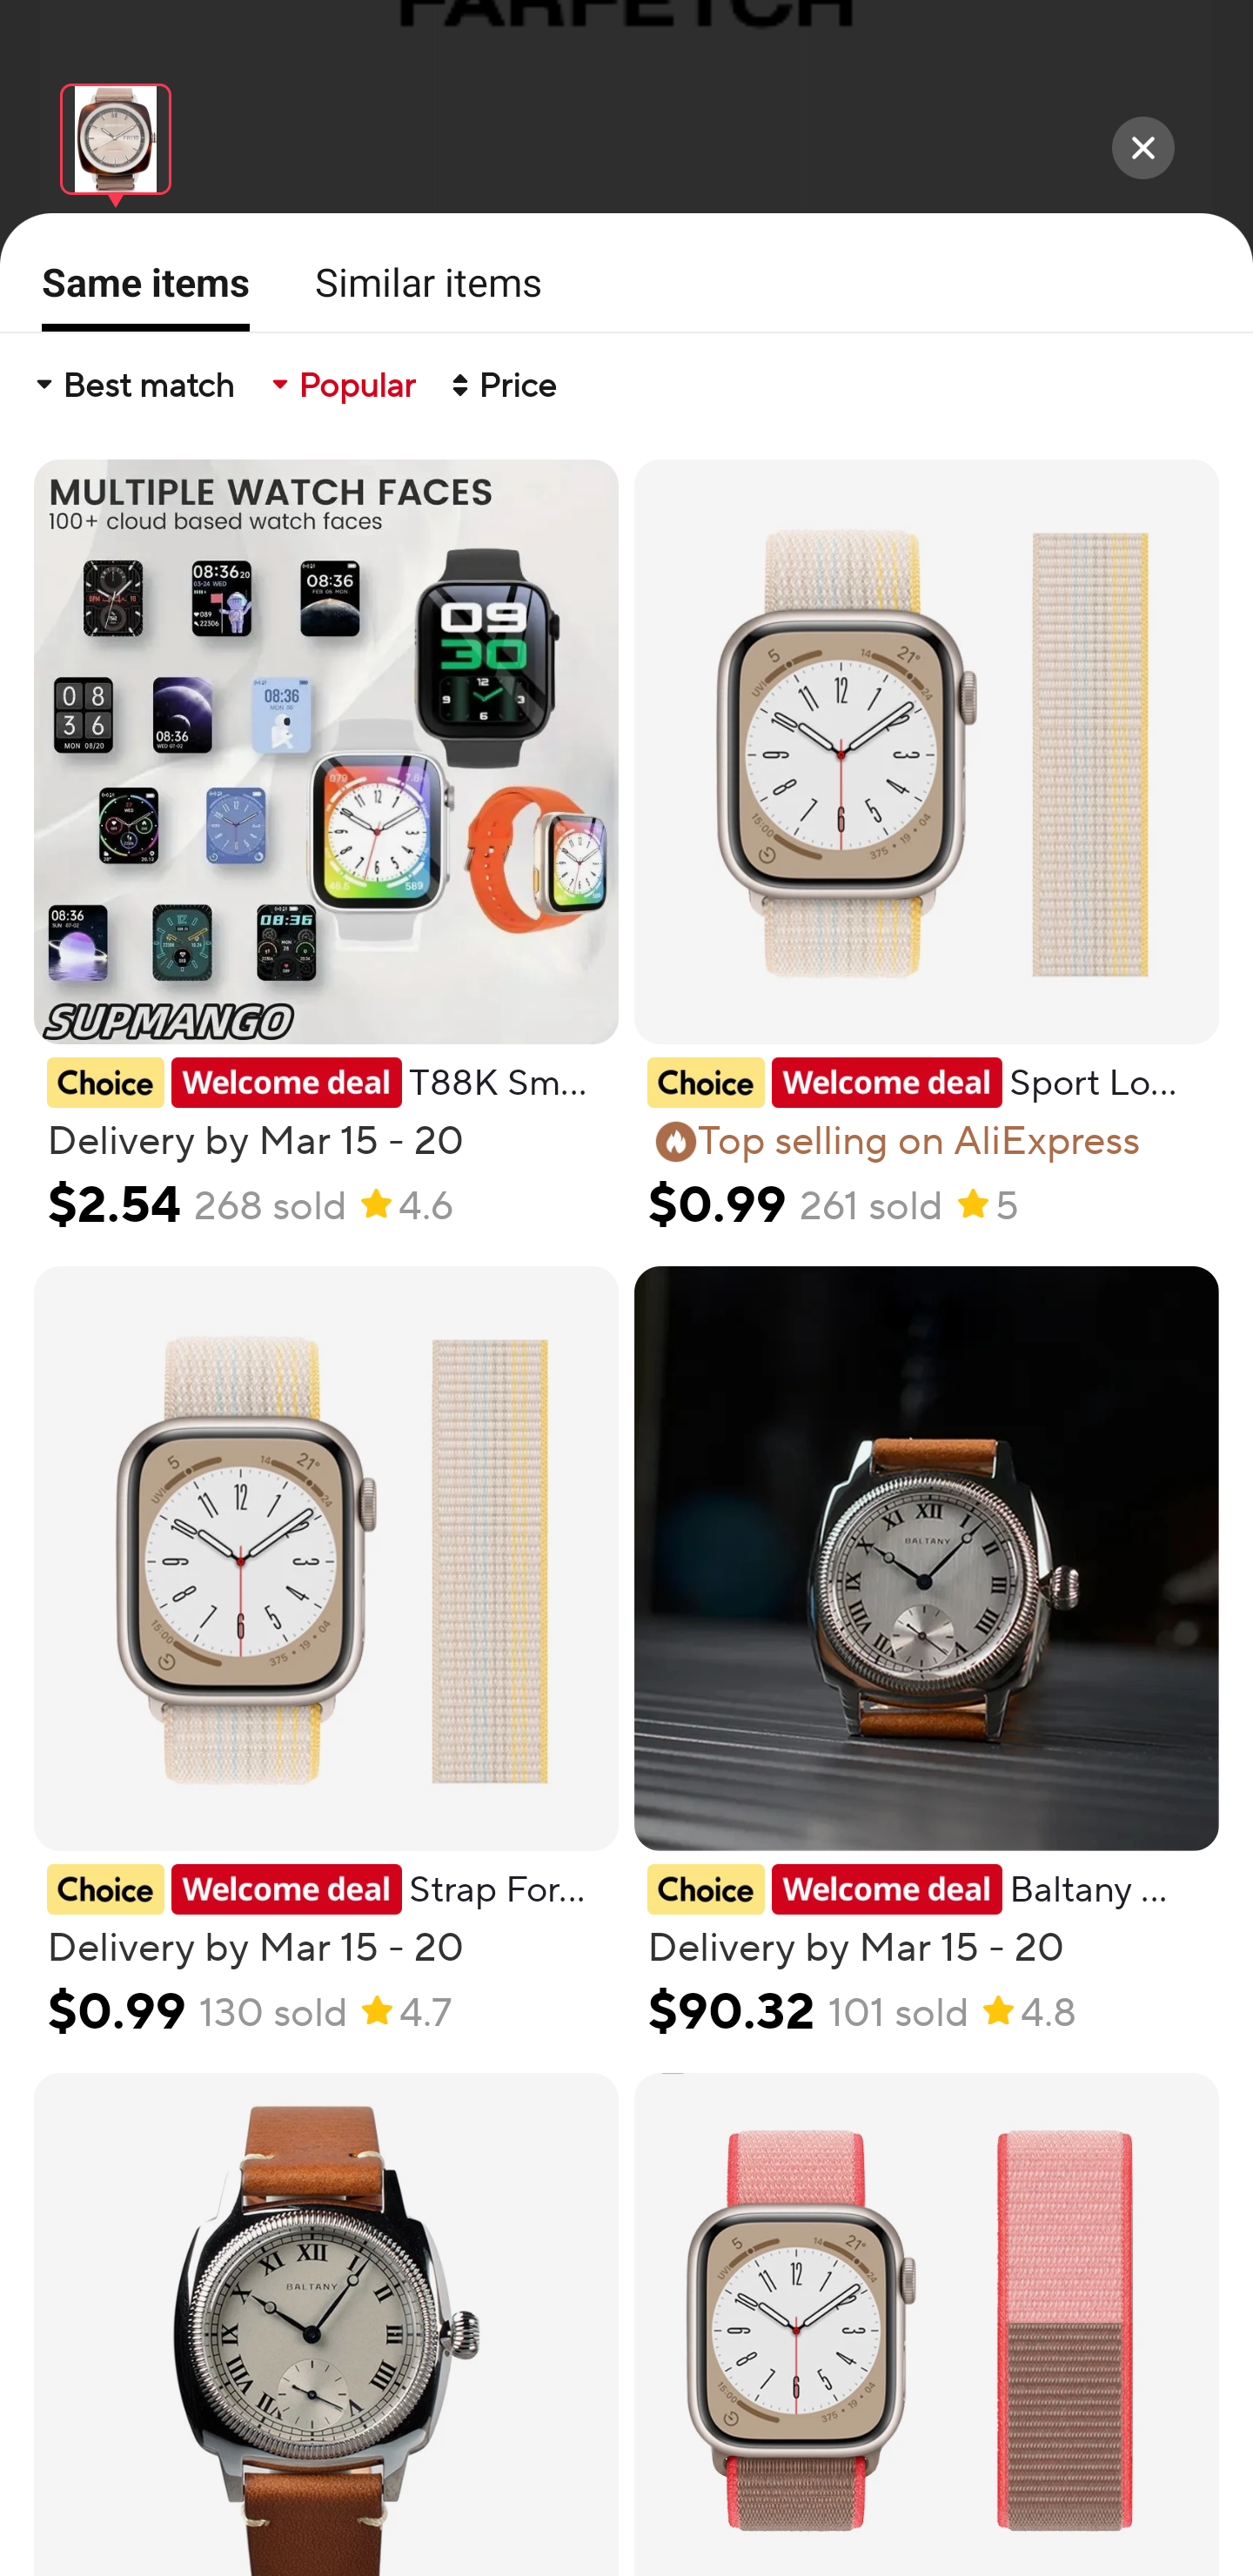  I want to click on Popular, so click(341, 385).